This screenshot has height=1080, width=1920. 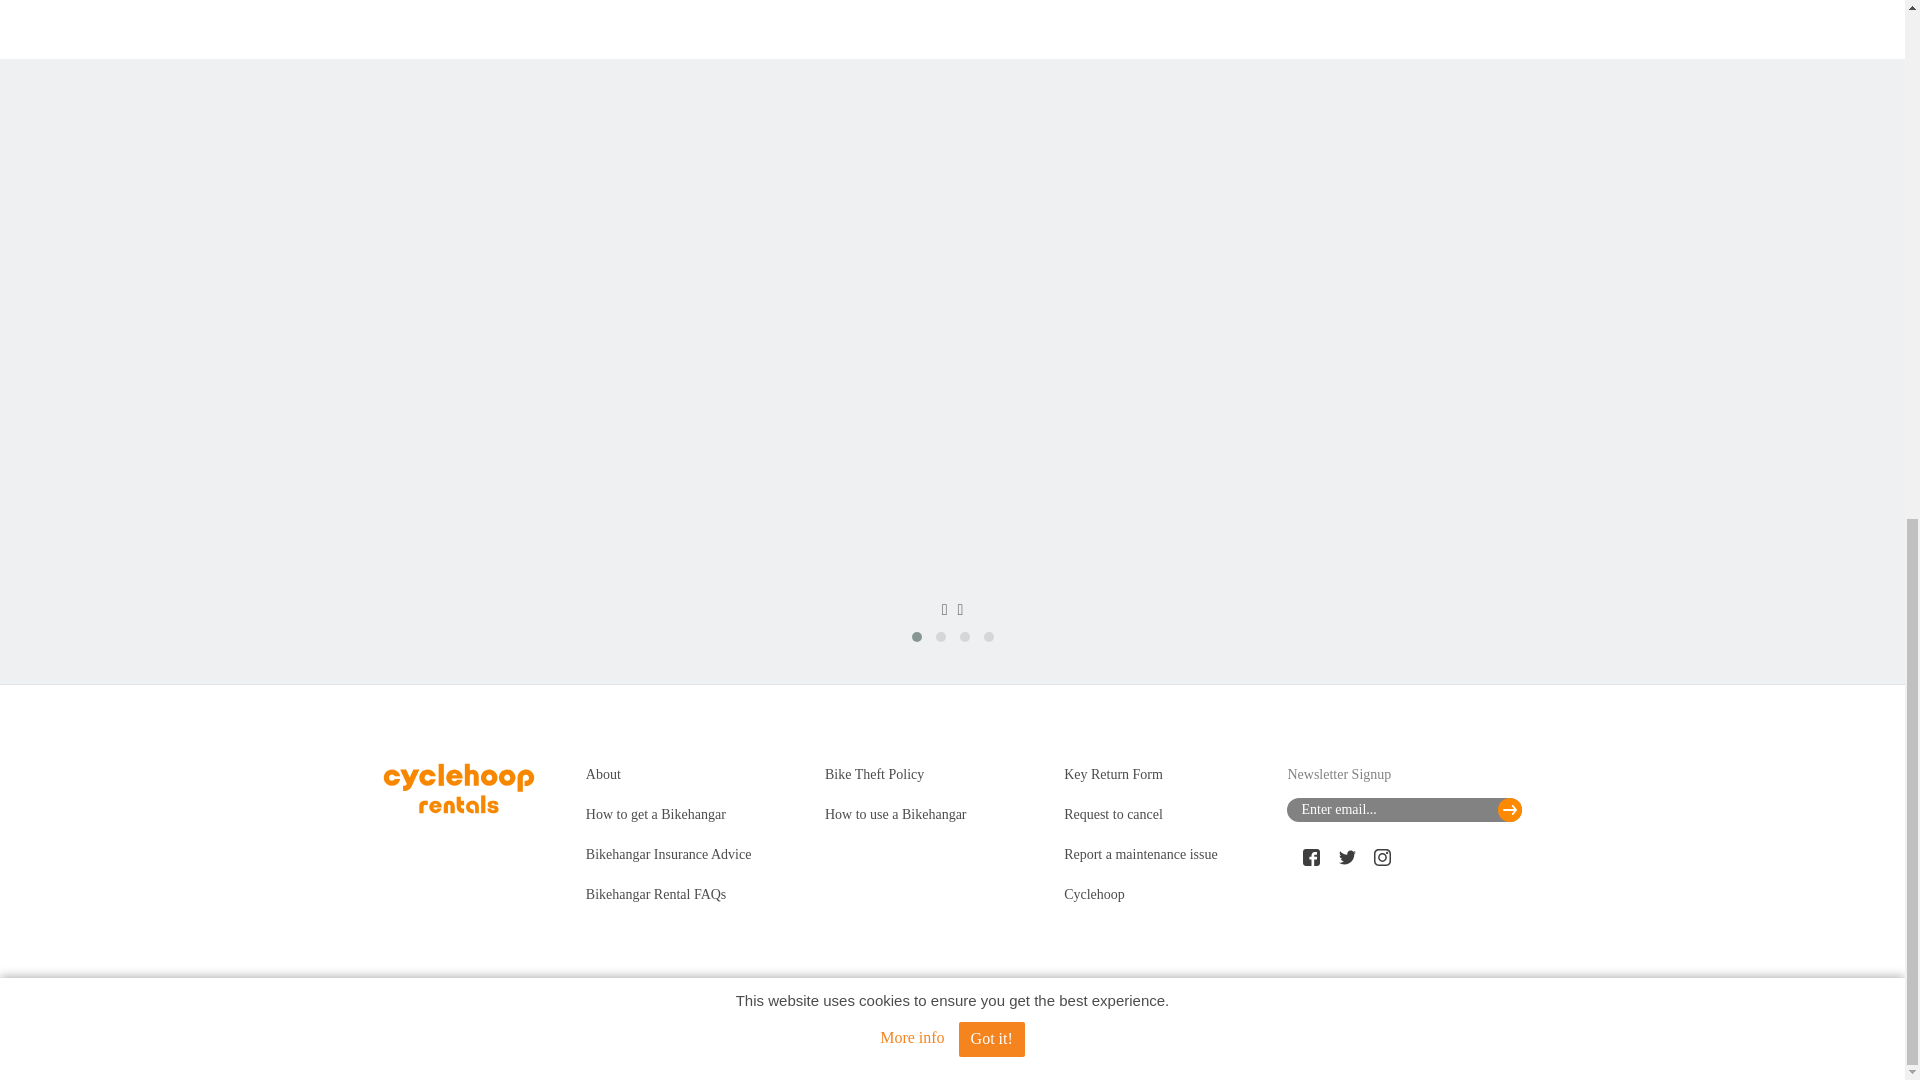 I want to click on Got it!, so click(x=992, y=587).